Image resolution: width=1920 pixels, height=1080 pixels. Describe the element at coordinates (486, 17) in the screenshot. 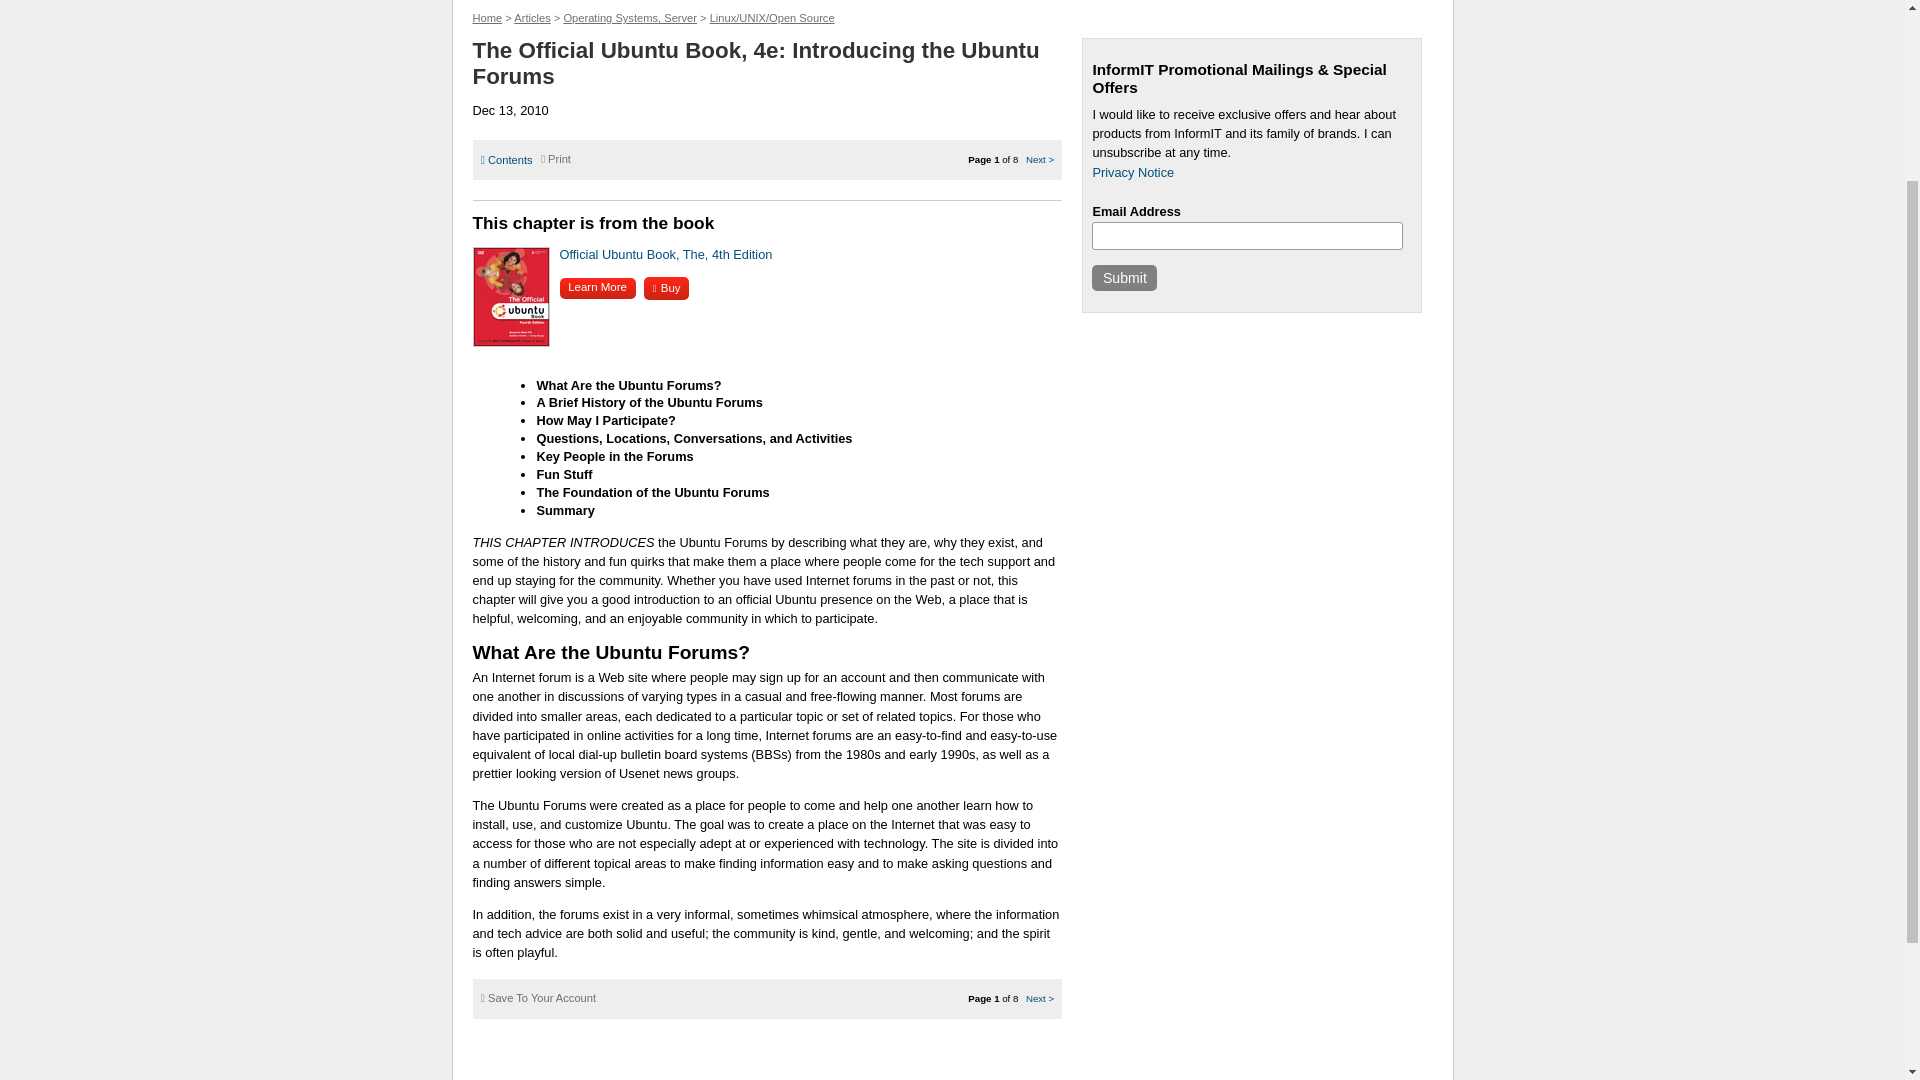

I see `Home` at that location.